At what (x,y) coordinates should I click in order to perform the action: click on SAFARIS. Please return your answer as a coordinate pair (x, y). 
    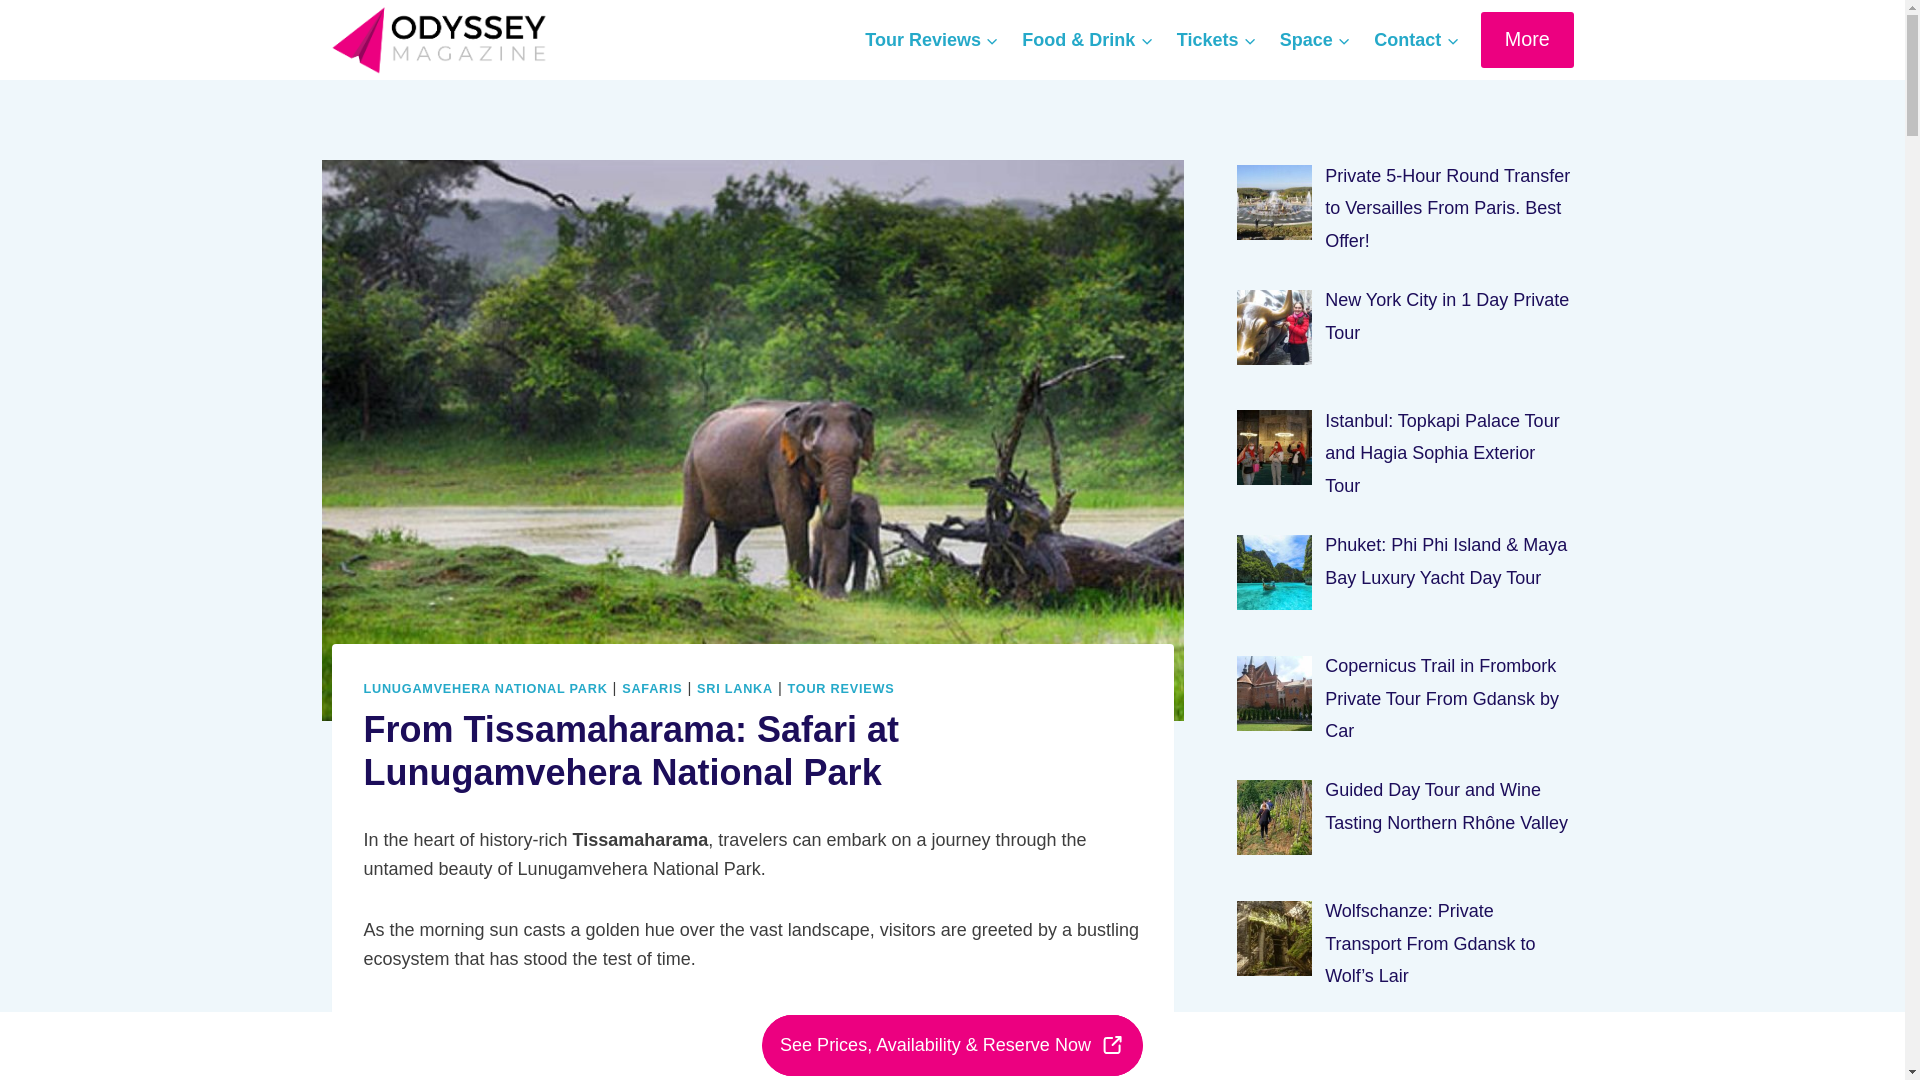
    Looking at the image, I should click on (652, 688).